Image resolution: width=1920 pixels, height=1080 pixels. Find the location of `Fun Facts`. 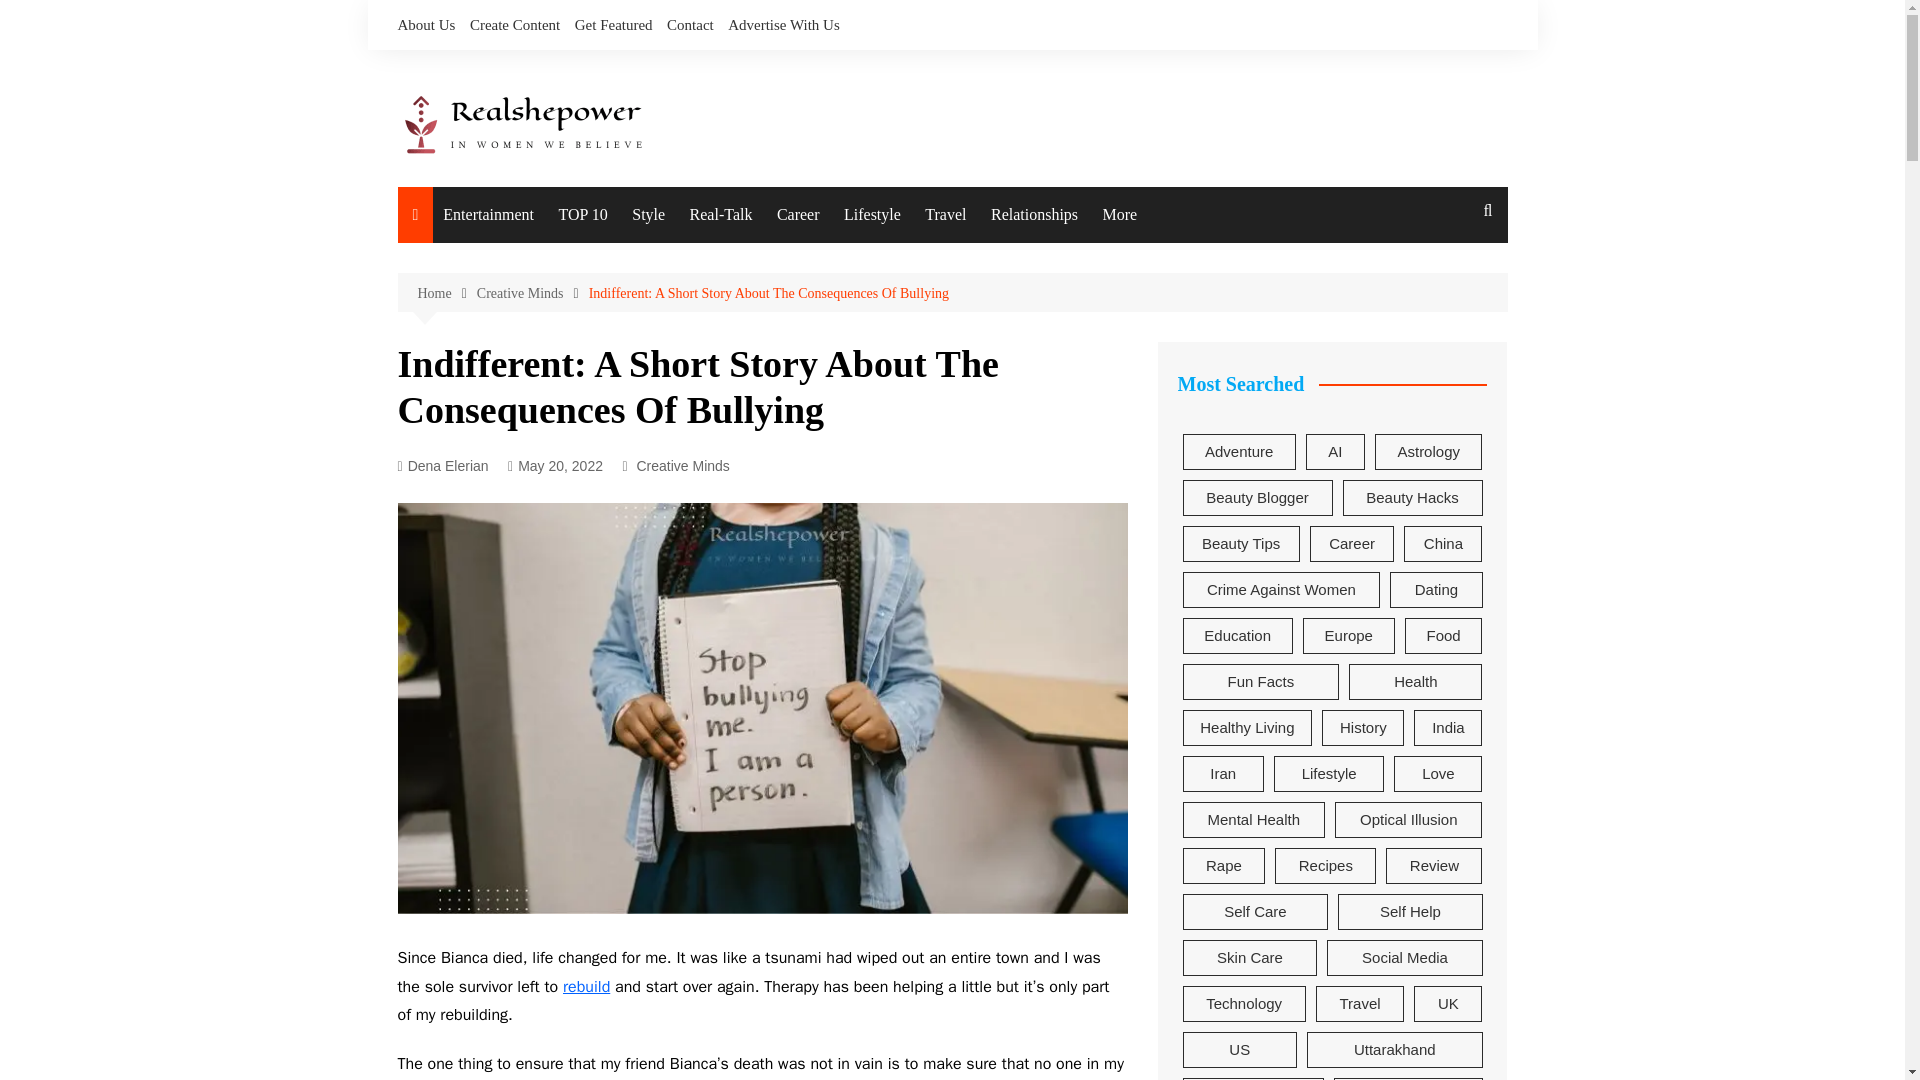

Fun Facts is located at coordinates (542, 350).